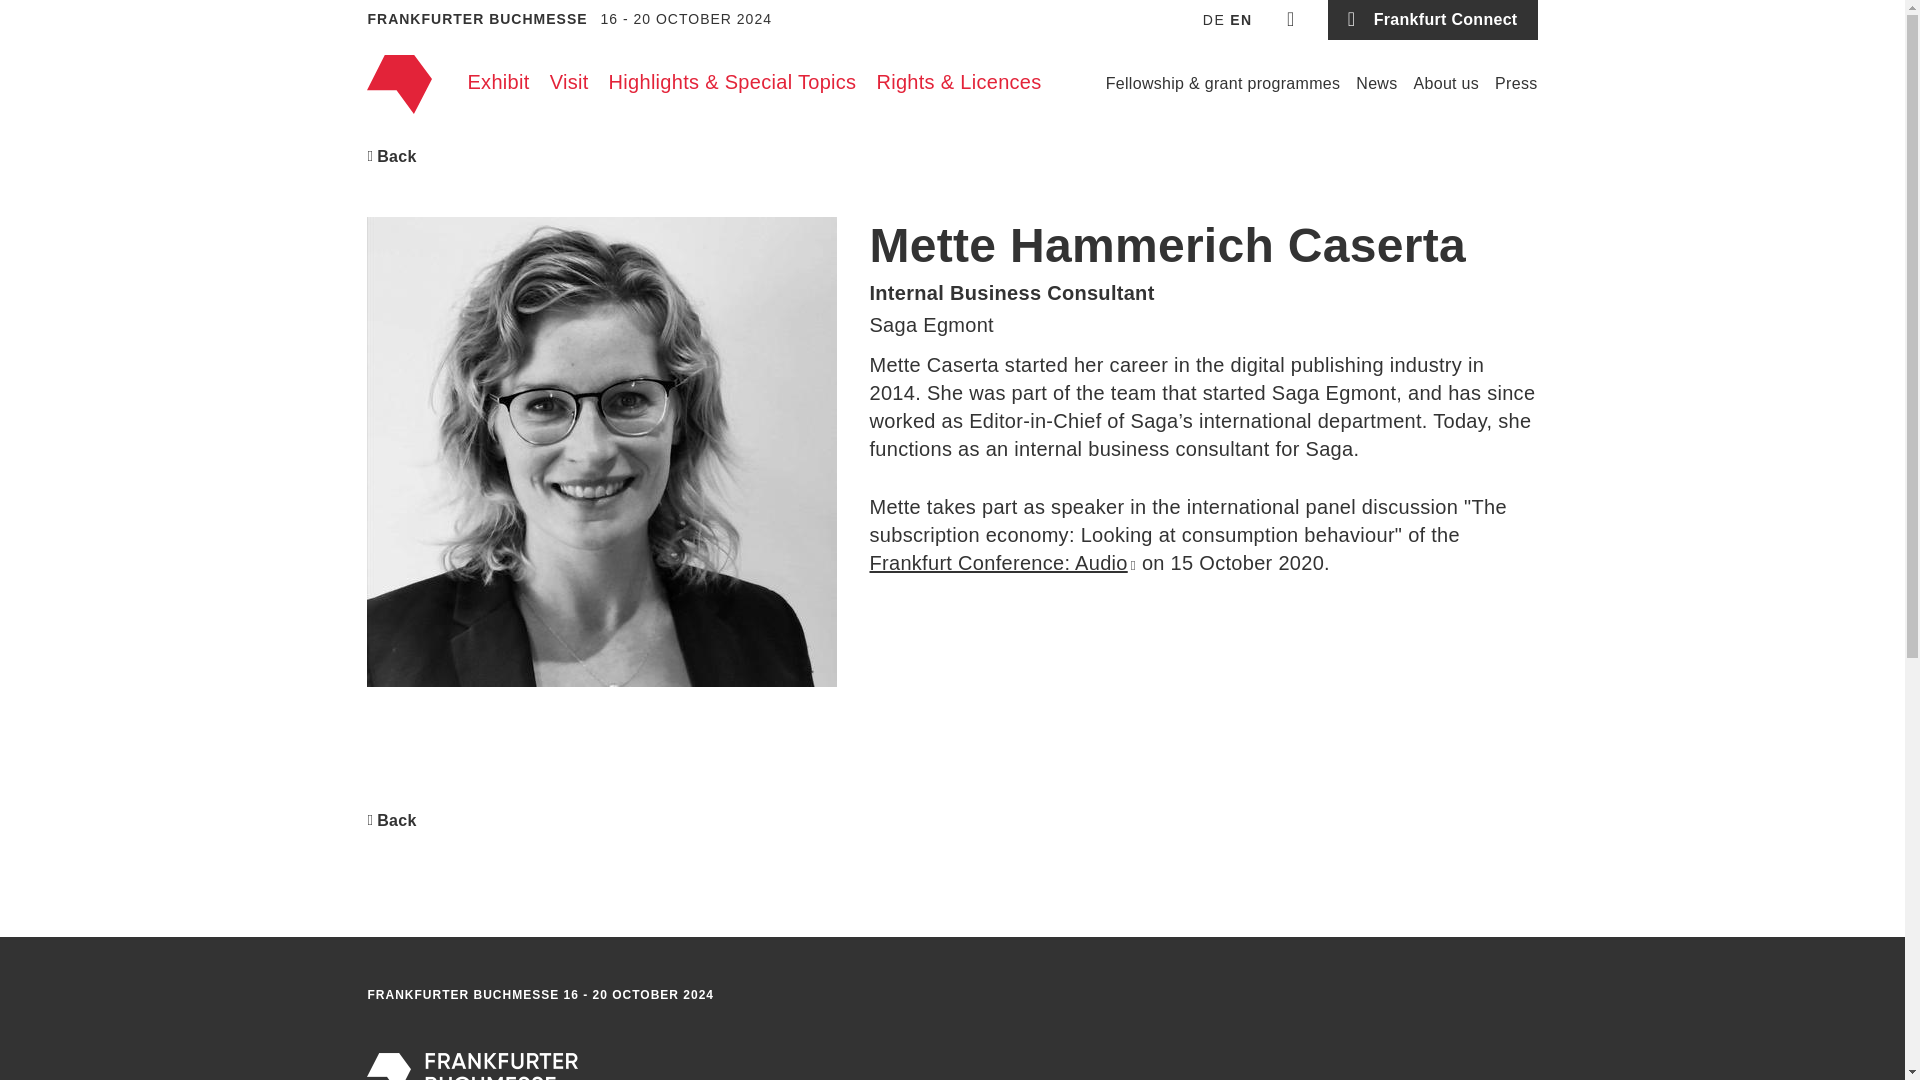  Describe the element at coordinates (498, 82) in the screenshot. I see `Exhibit` at that location.